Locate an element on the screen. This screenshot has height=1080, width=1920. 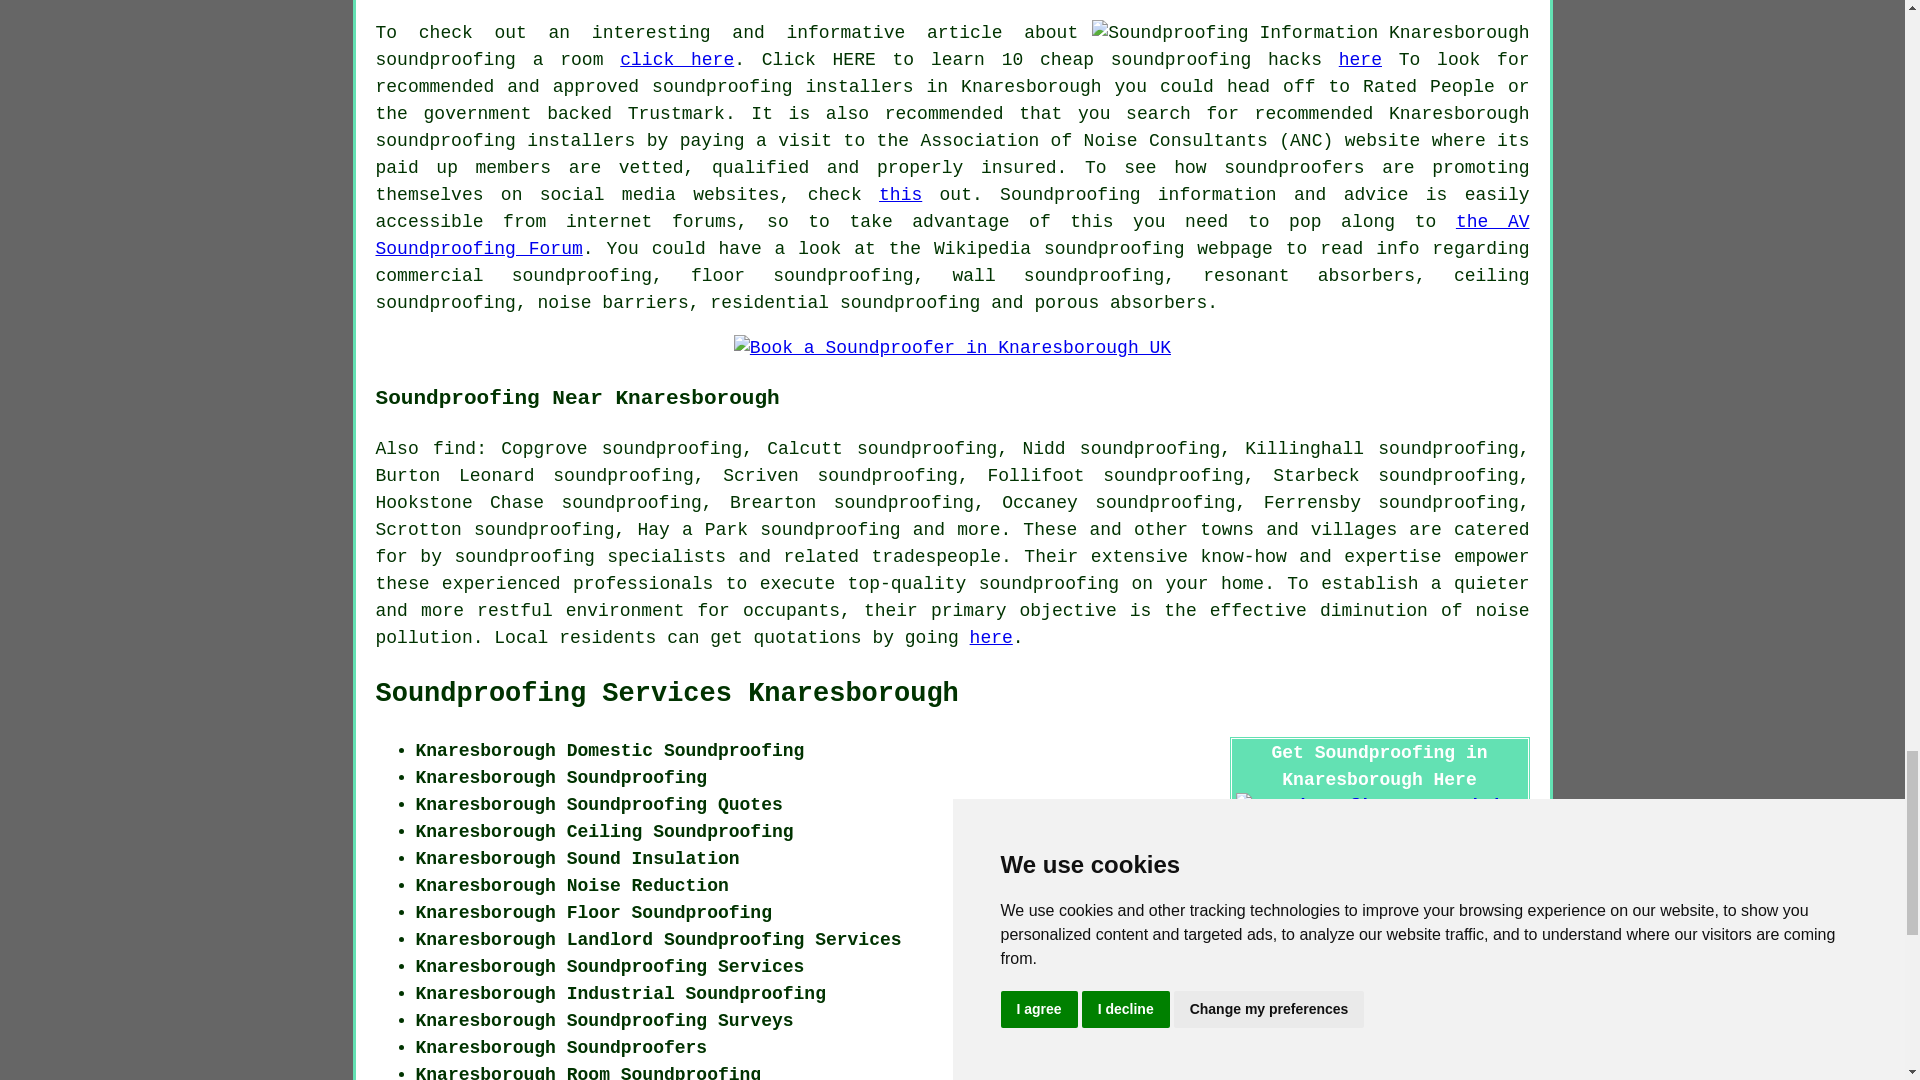
soundproofing specialists is located at coordinates (589, 556).